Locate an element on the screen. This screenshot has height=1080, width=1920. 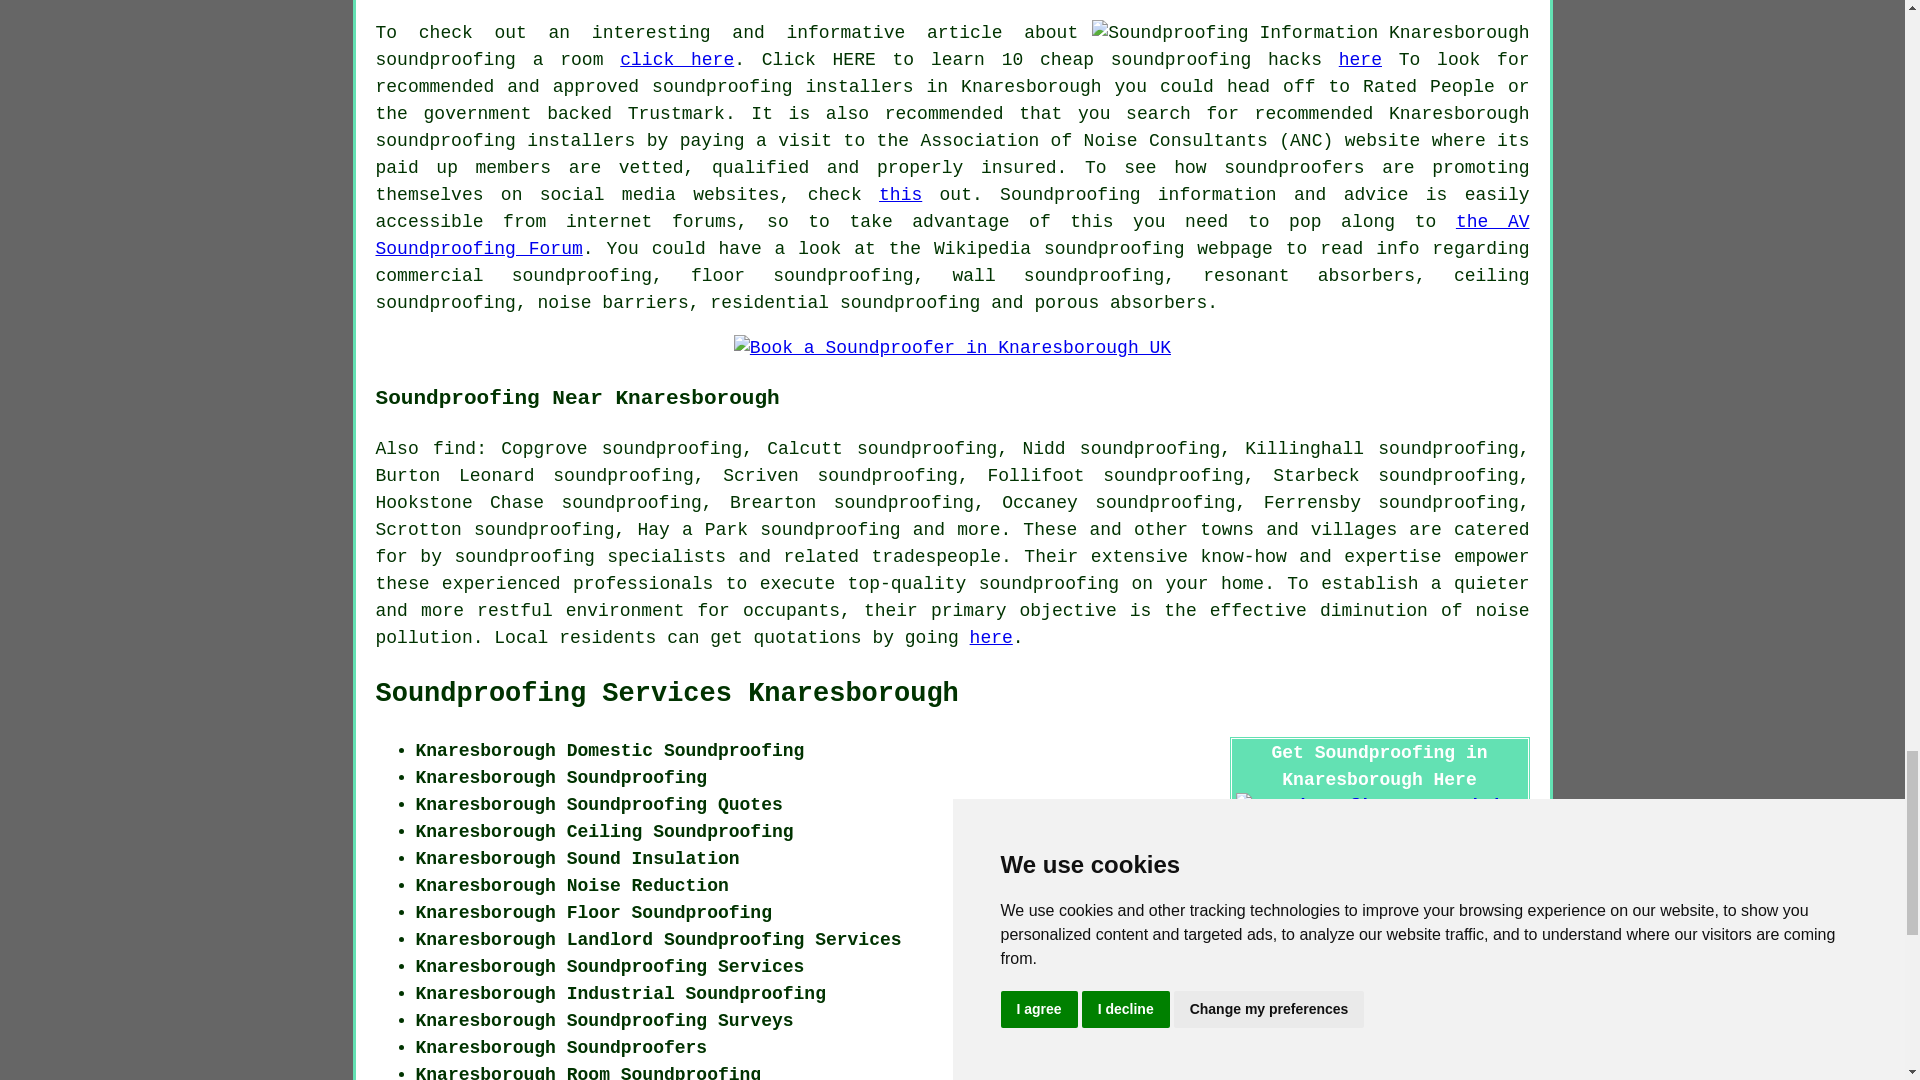
soundproofing specialists is located at coordinates (589, 556).